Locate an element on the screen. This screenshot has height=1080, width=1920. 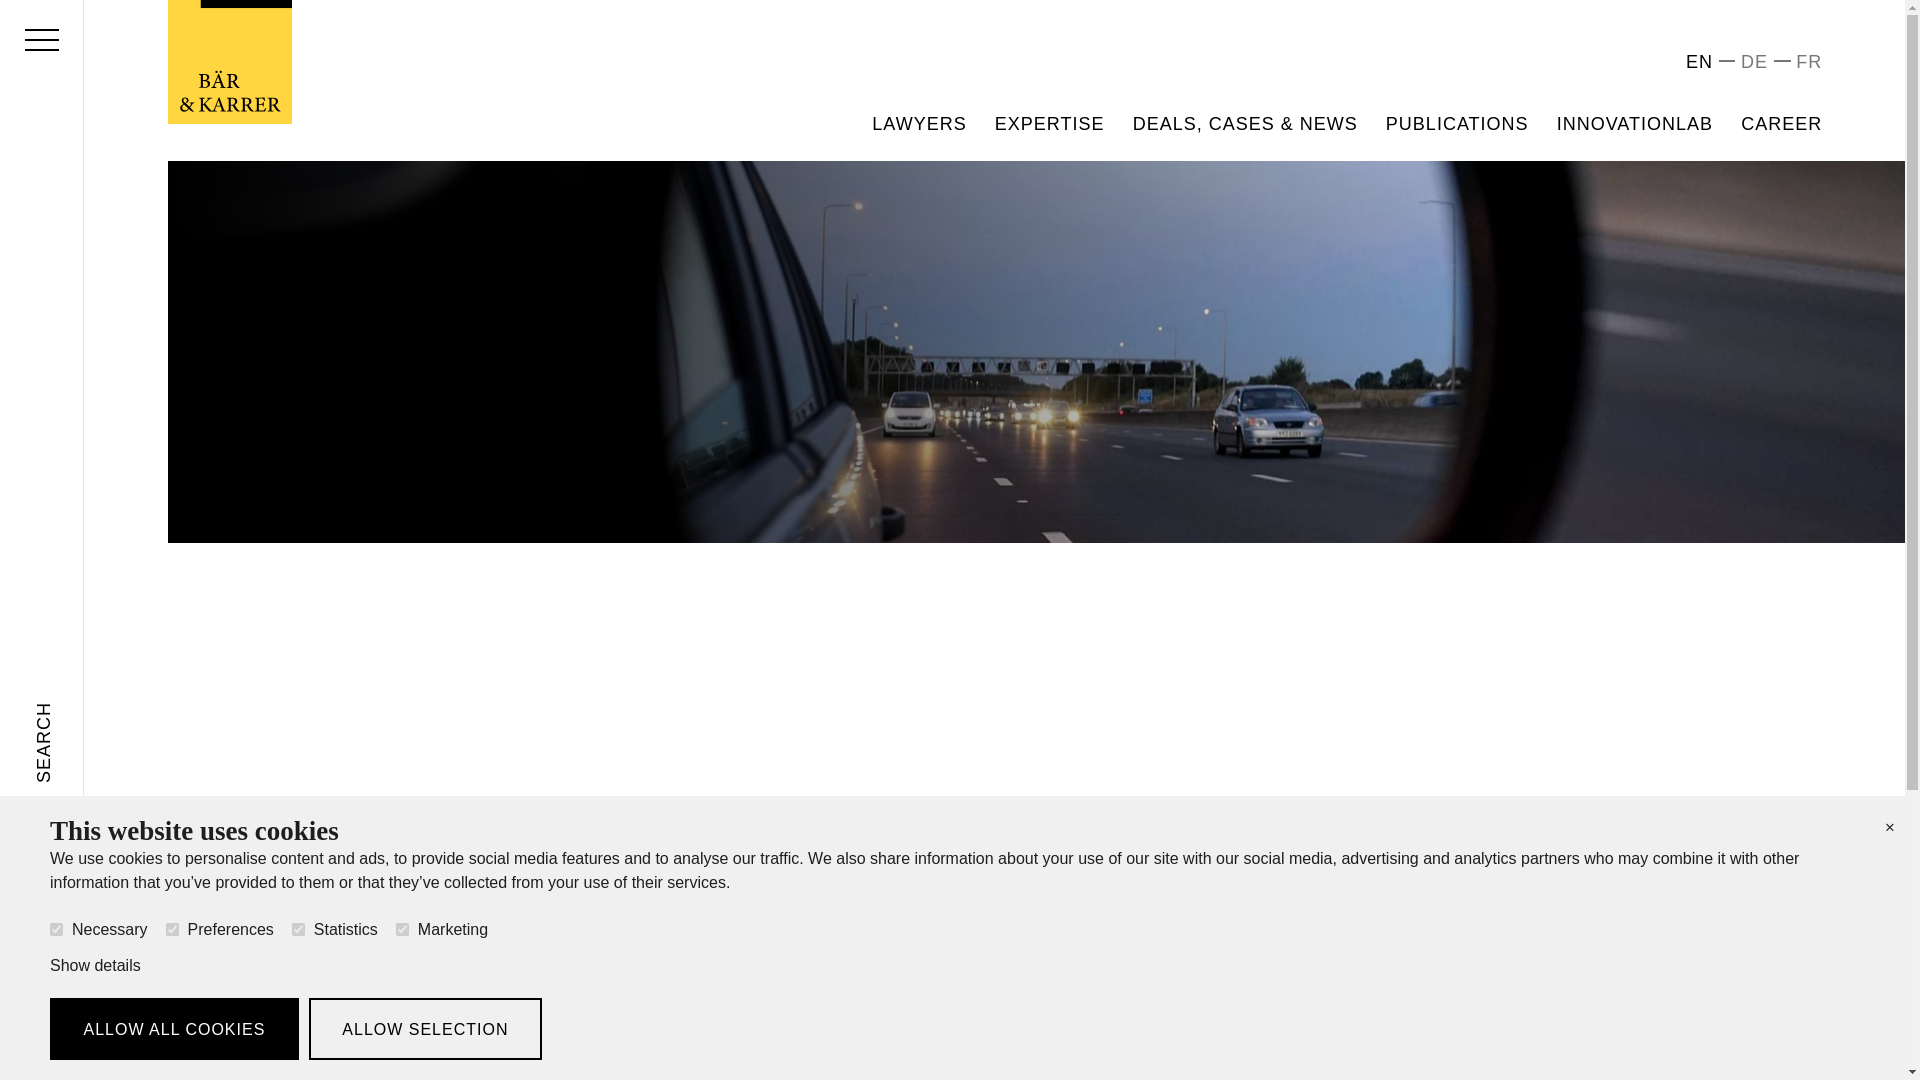
FR is located at coordinates (1808, 62).